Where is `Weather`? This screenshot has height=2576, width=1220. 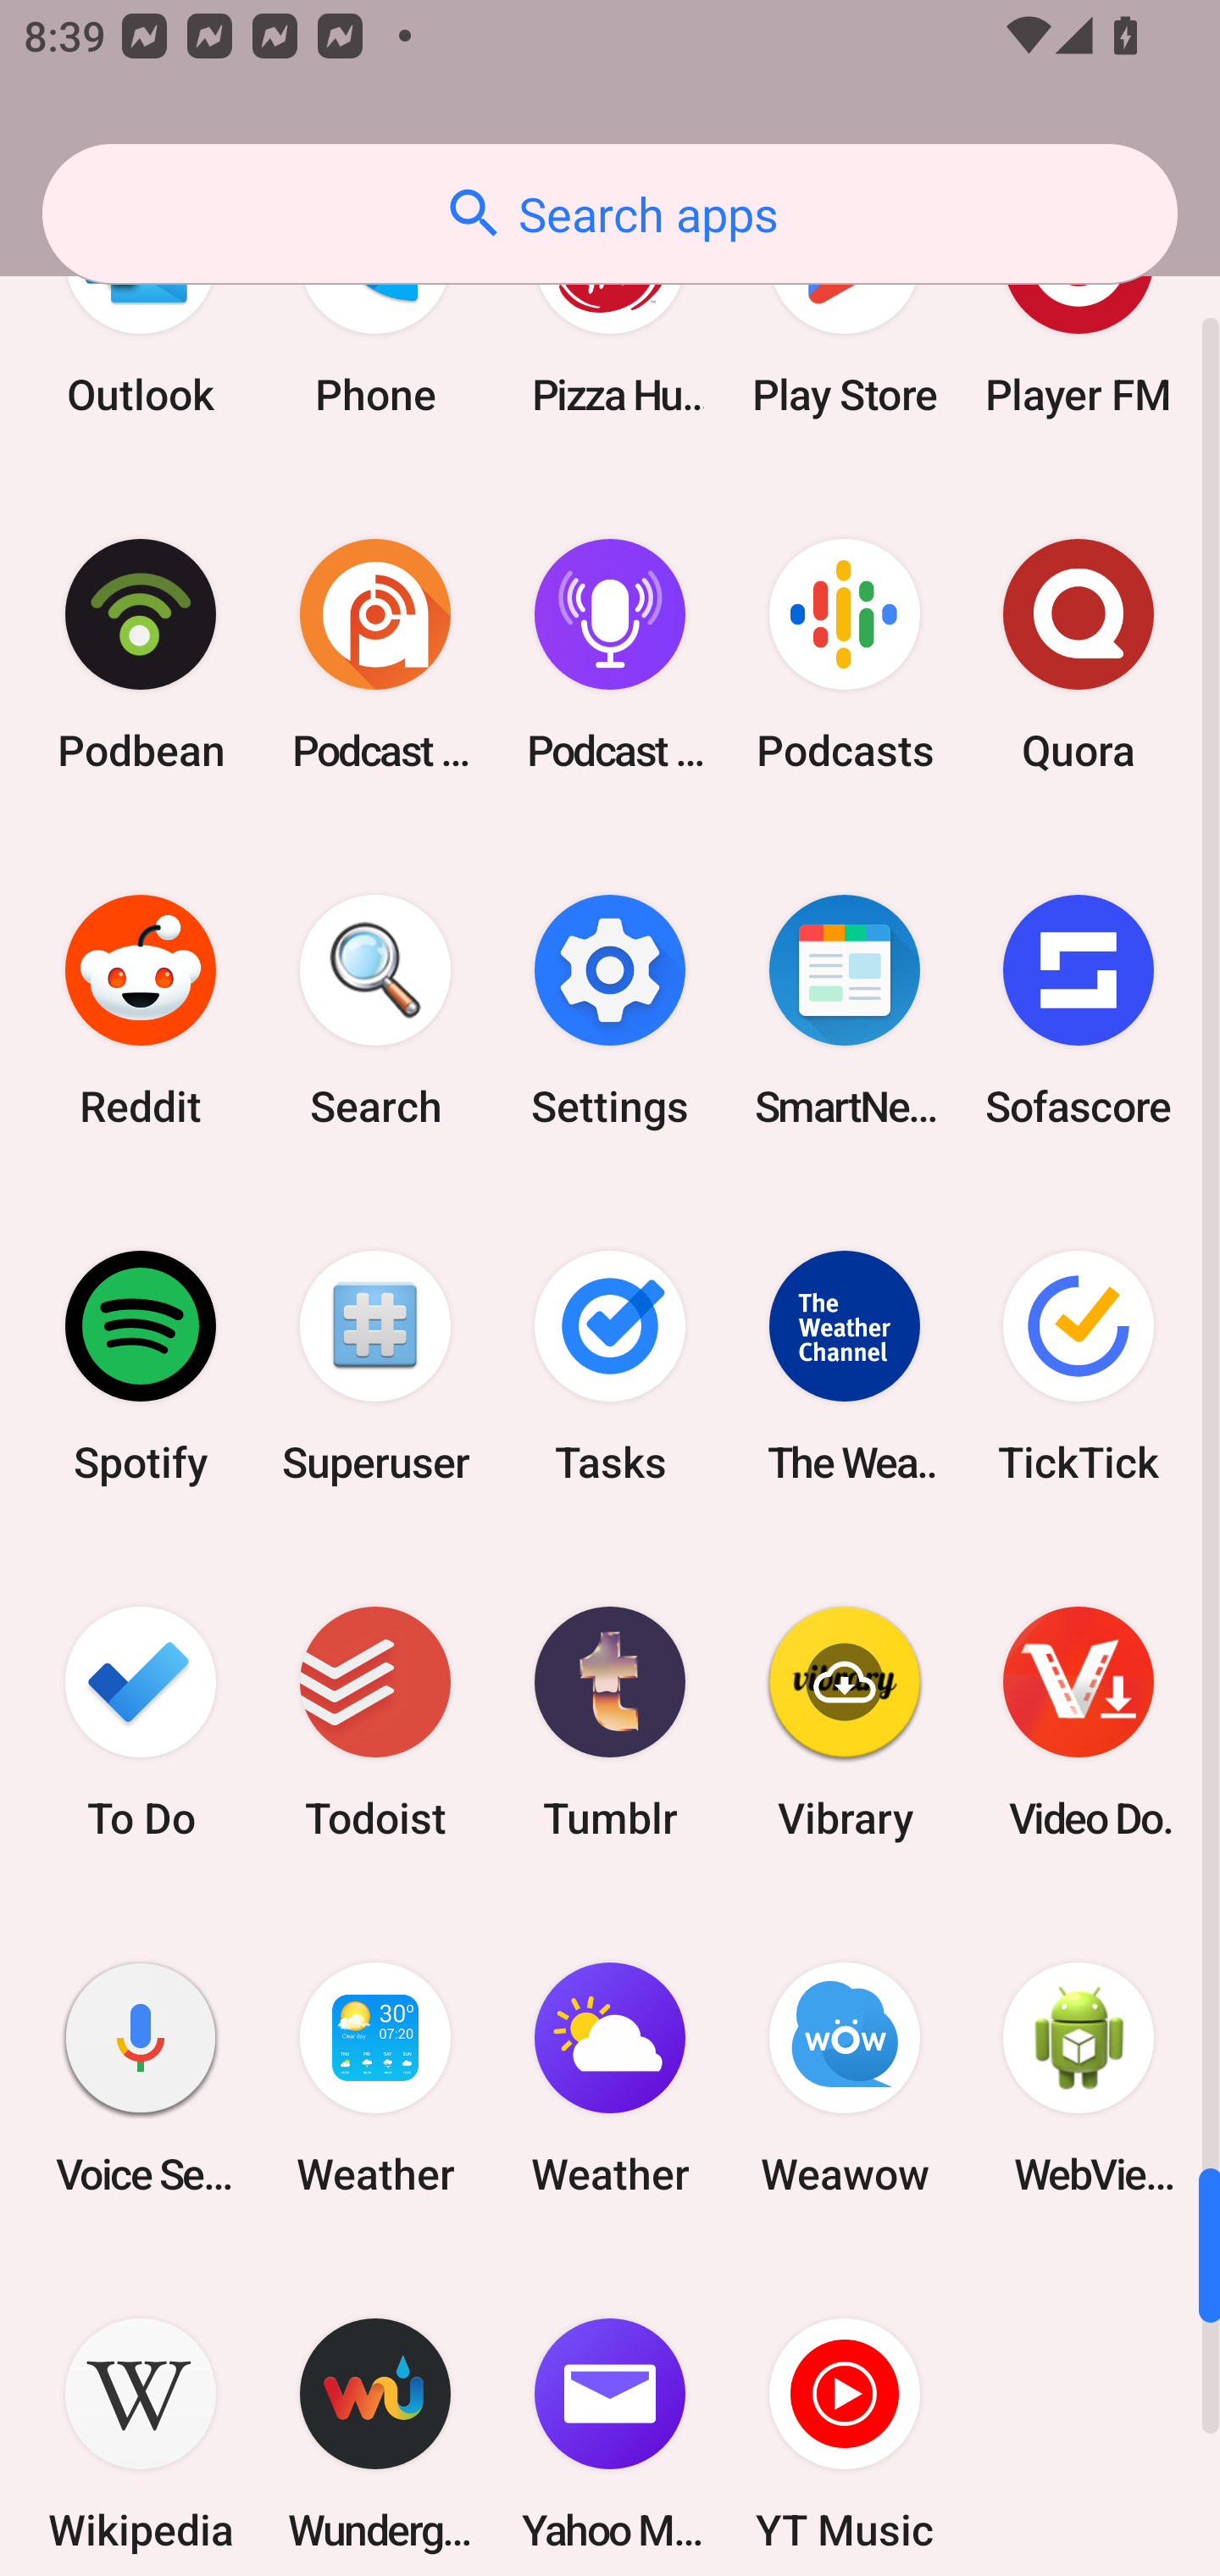
Weather is located at coordinates (375, 2079).